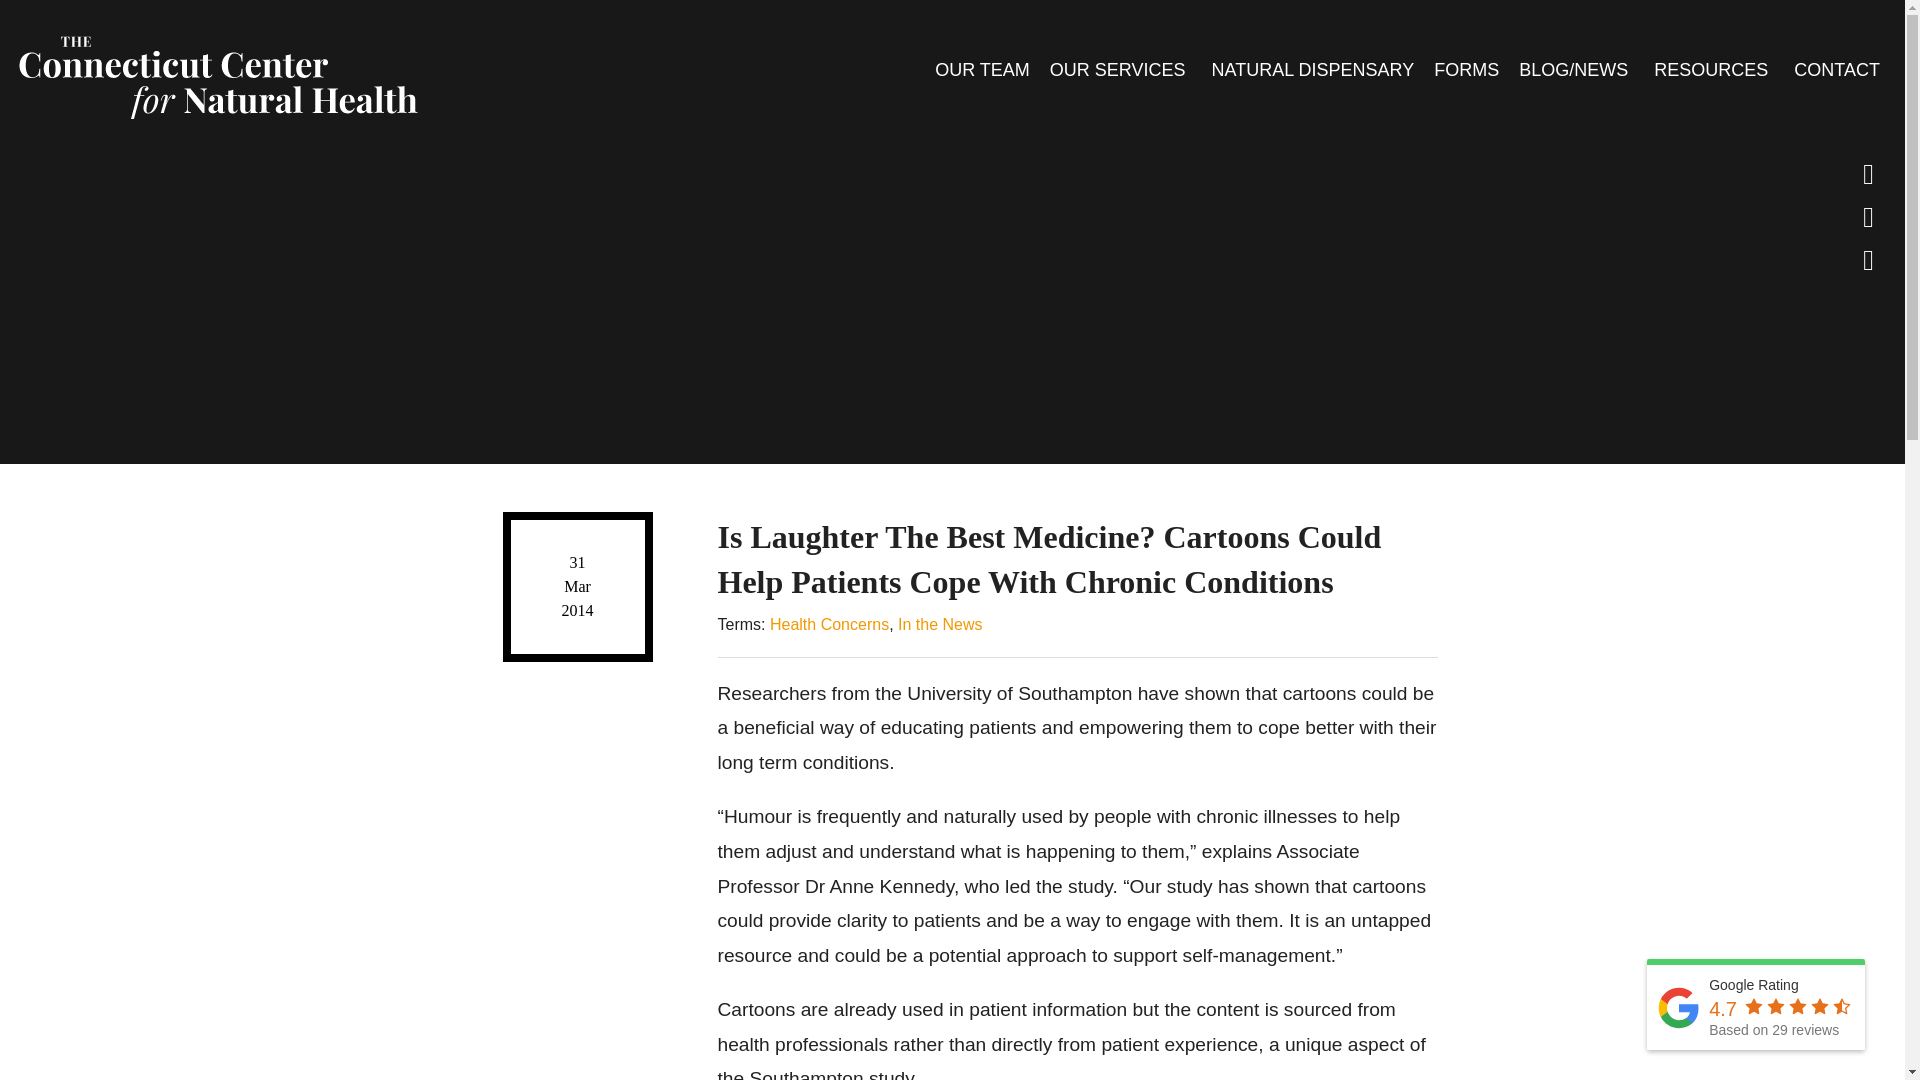 The width and height of the screenshot is (1920, 1080). What do you see at coordinates (940, 624) in the screenshot?
I see `In the News` at bounding box center [940, 624].